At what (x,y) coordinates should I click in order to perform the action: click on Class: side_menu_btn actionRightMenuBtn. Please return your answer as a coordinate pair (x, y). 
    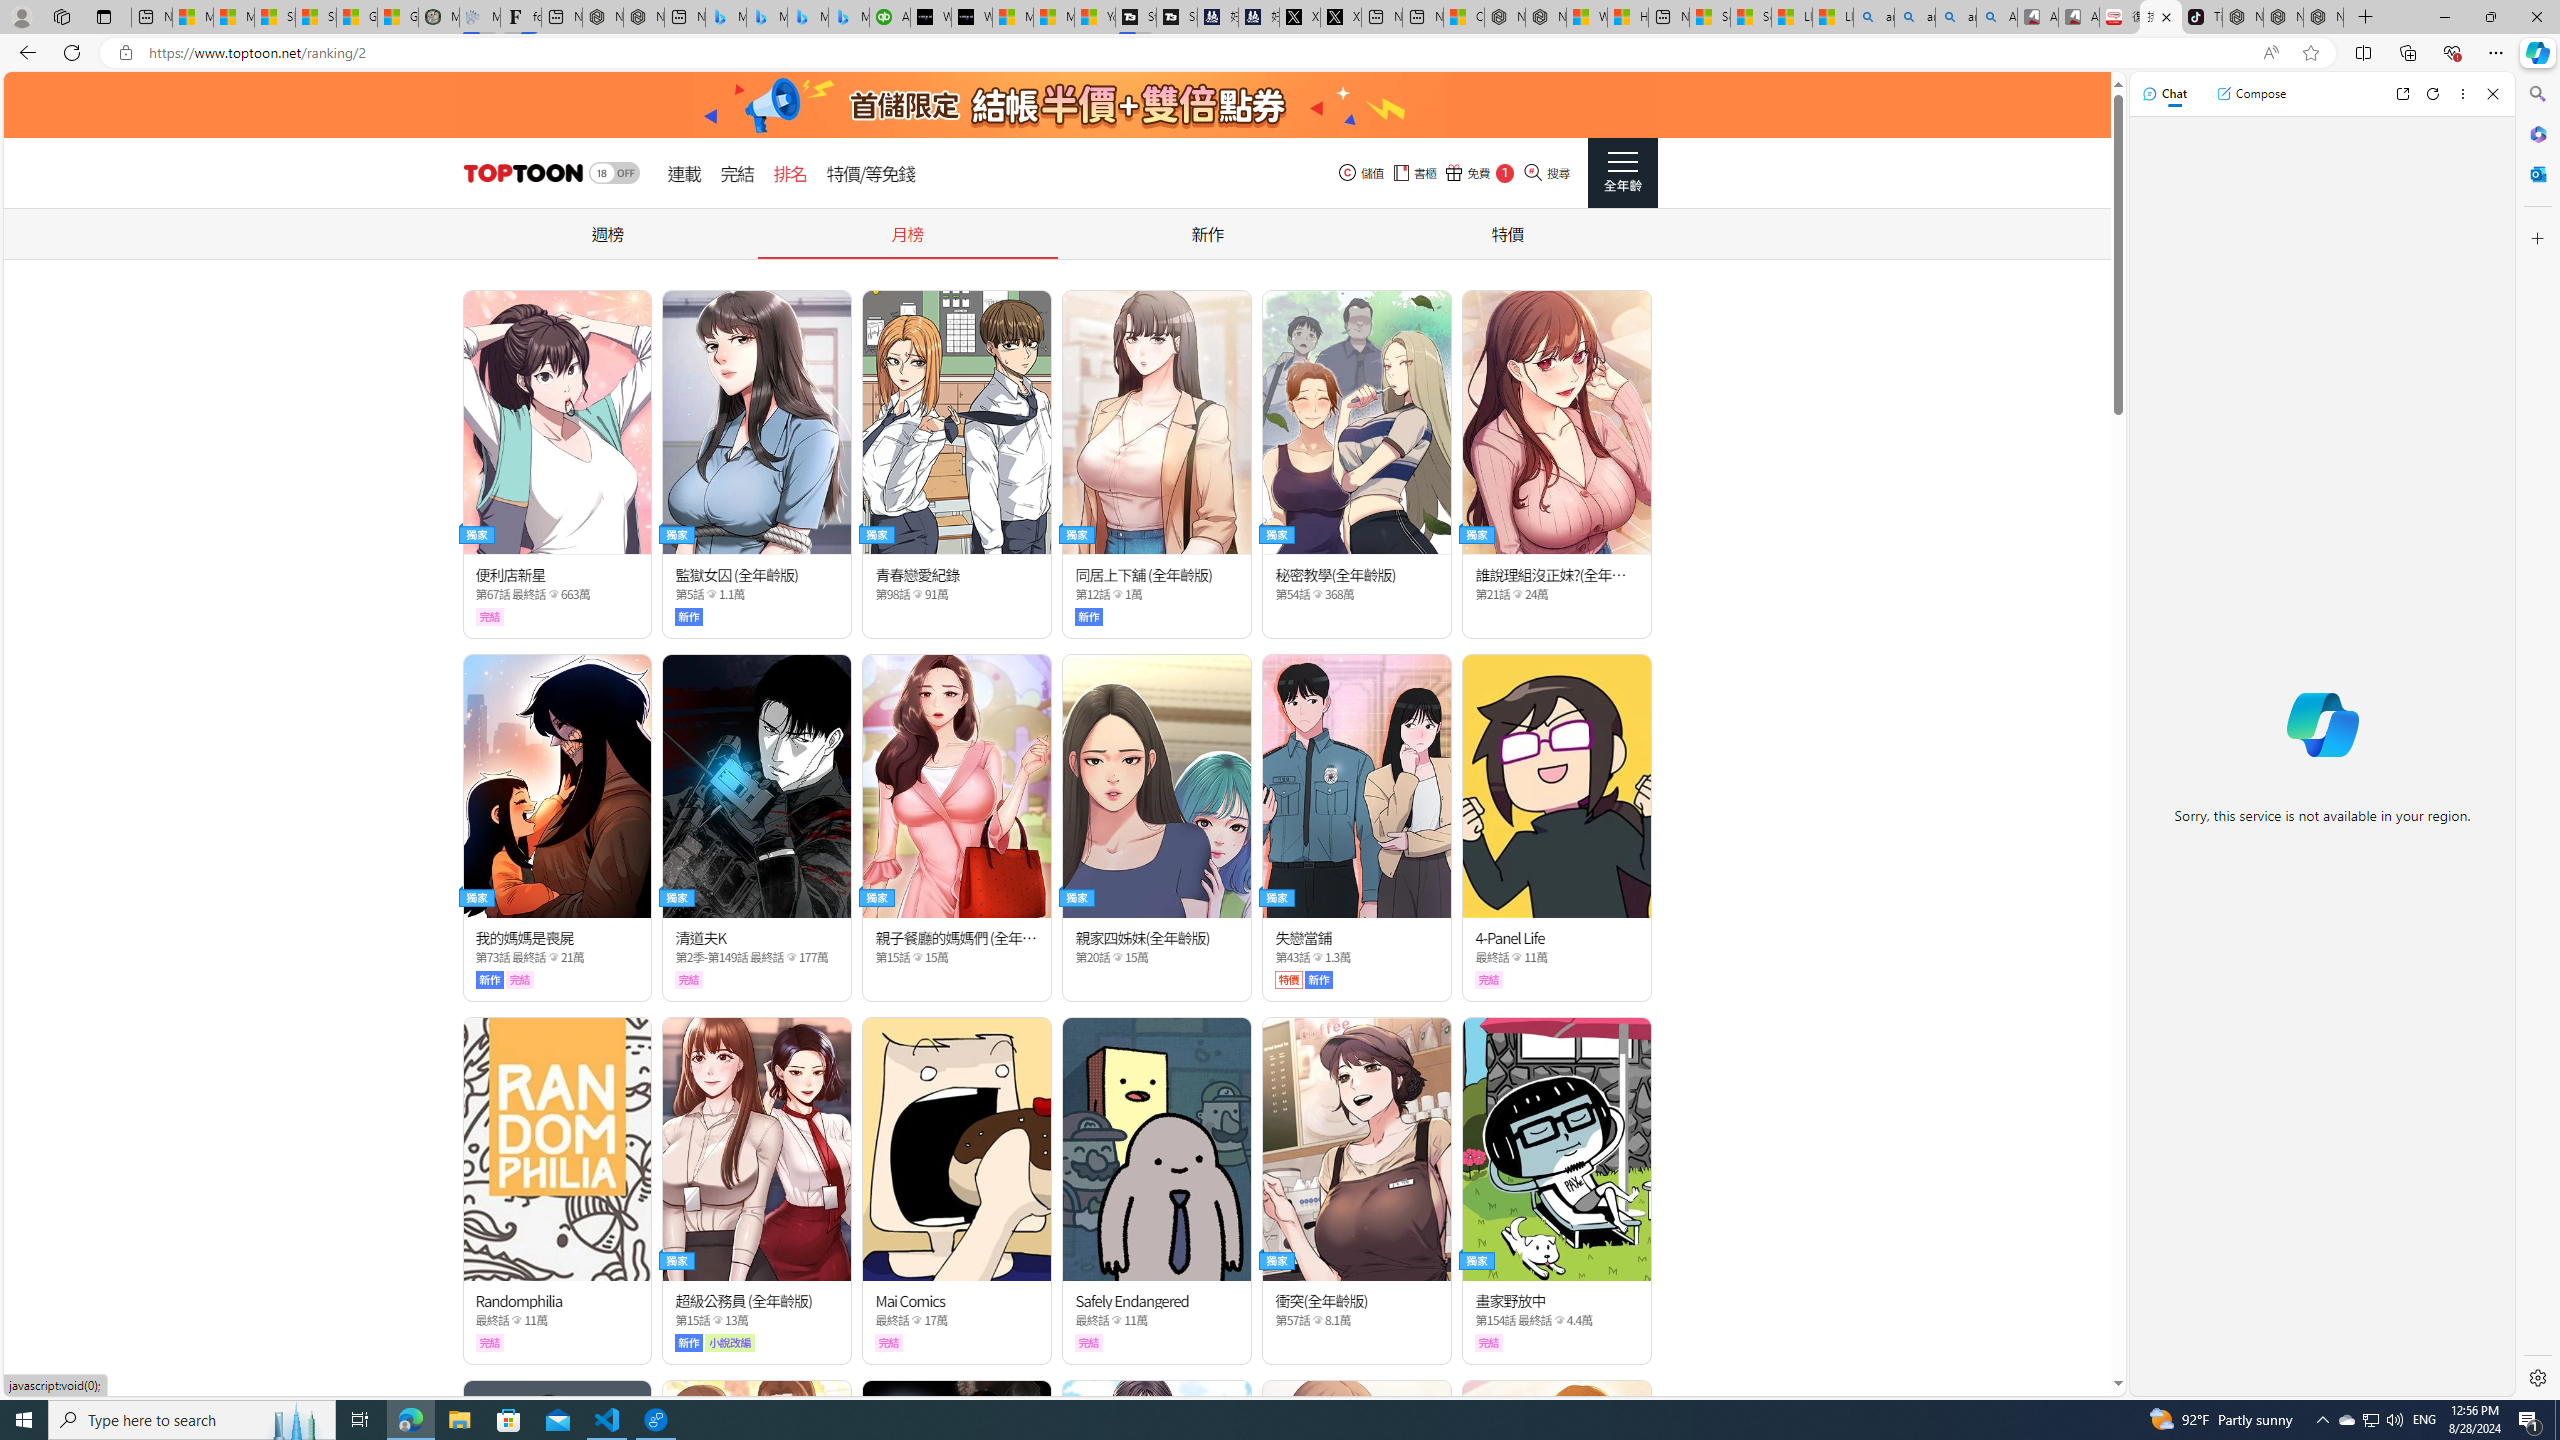
    Looking at the image, I should click on (1622, 172).